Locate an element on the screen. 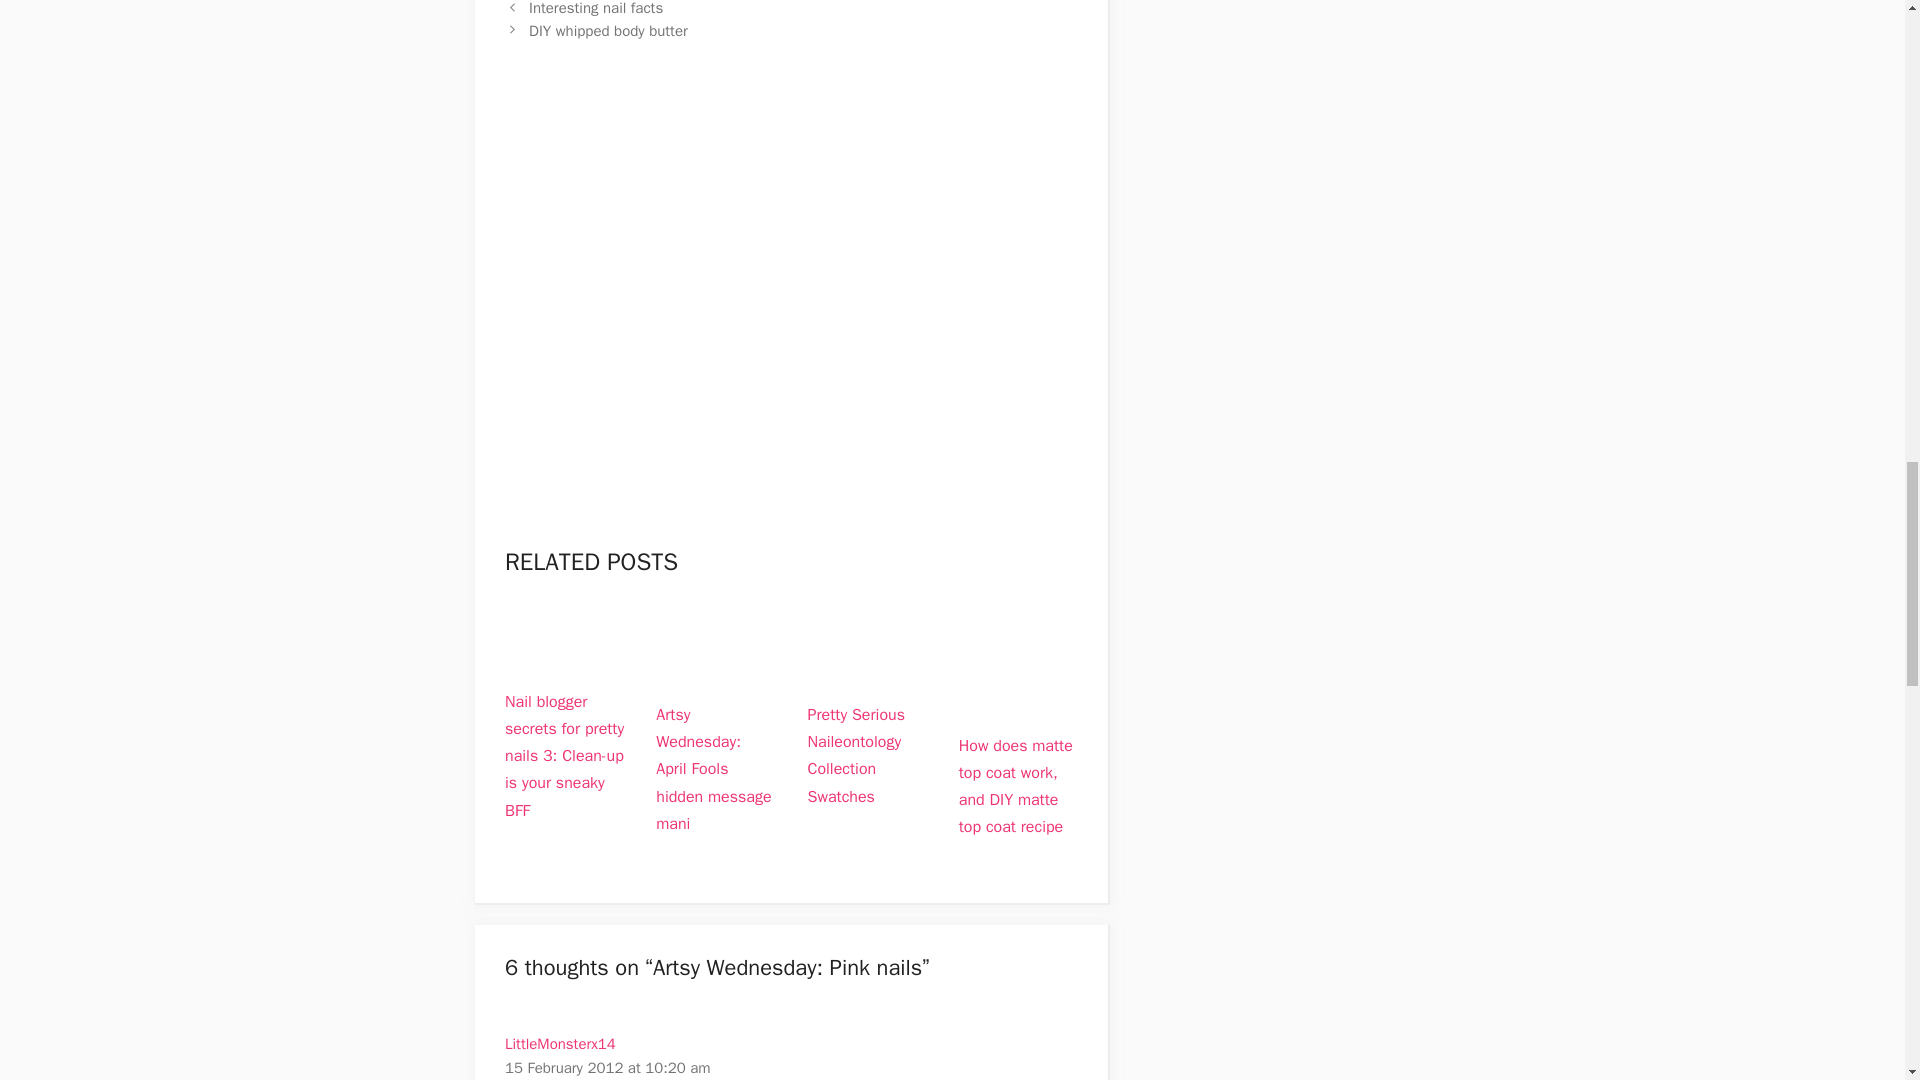 This screenshot has width=1920, height=1080. Artsy Wednesday: April Fools hidden message mani is located at coordinates (716, 672).